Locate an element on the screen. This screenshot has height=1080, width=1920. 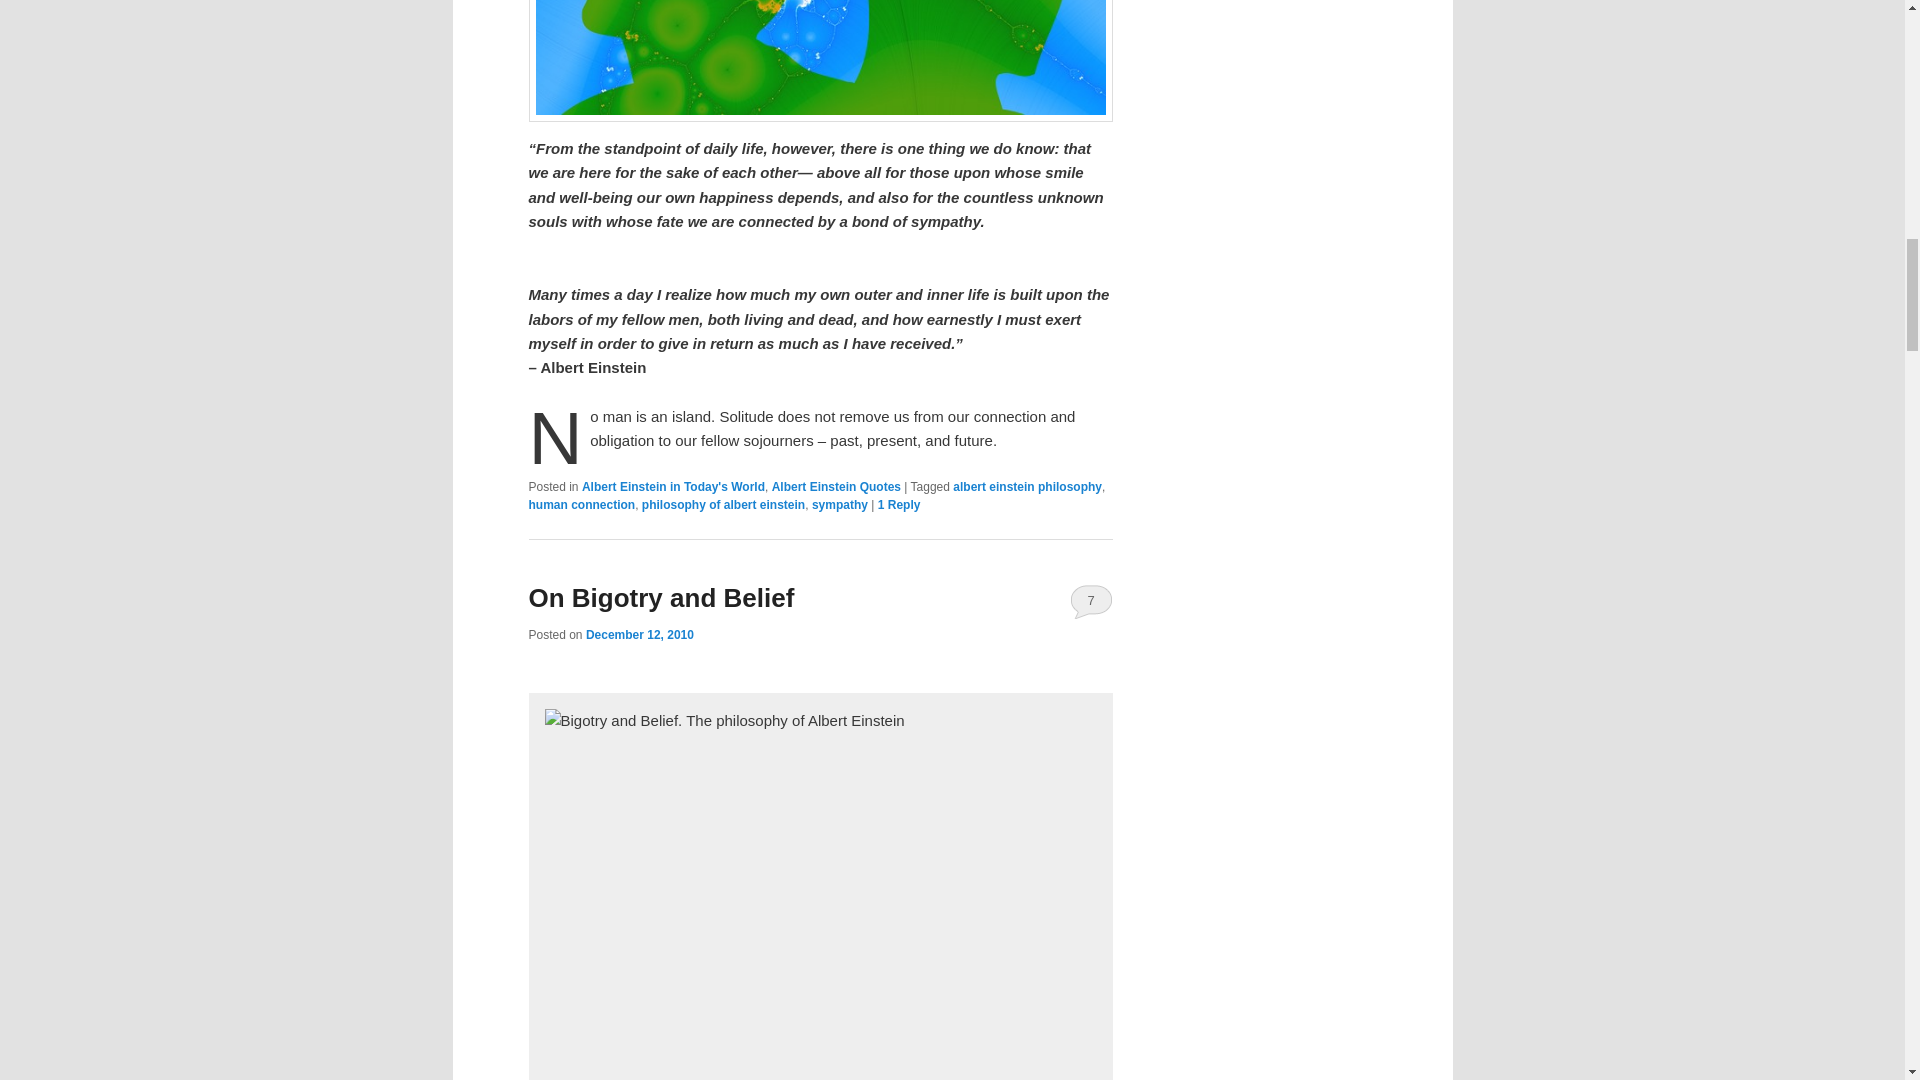
7 is located at coordinates (1091, 600).